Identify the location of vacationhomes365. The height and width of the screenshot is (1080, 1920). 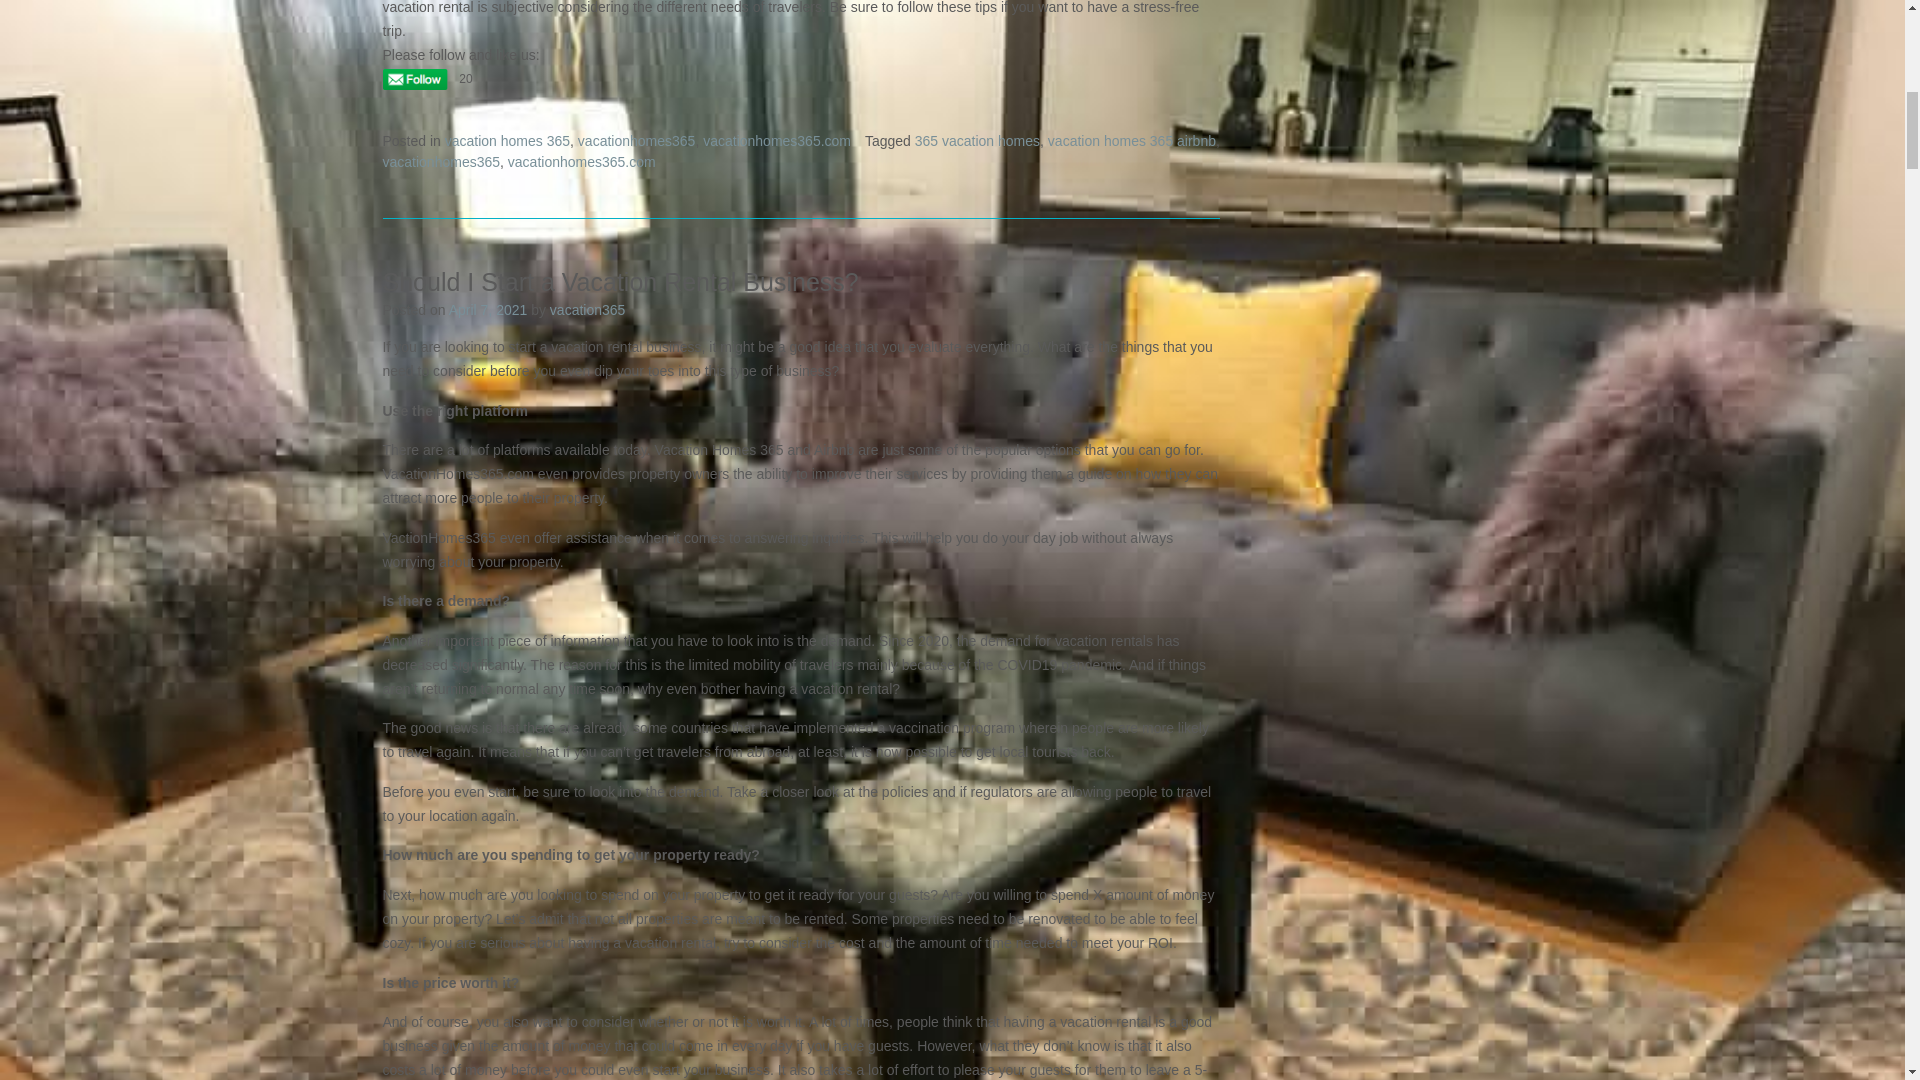
(440, 162).